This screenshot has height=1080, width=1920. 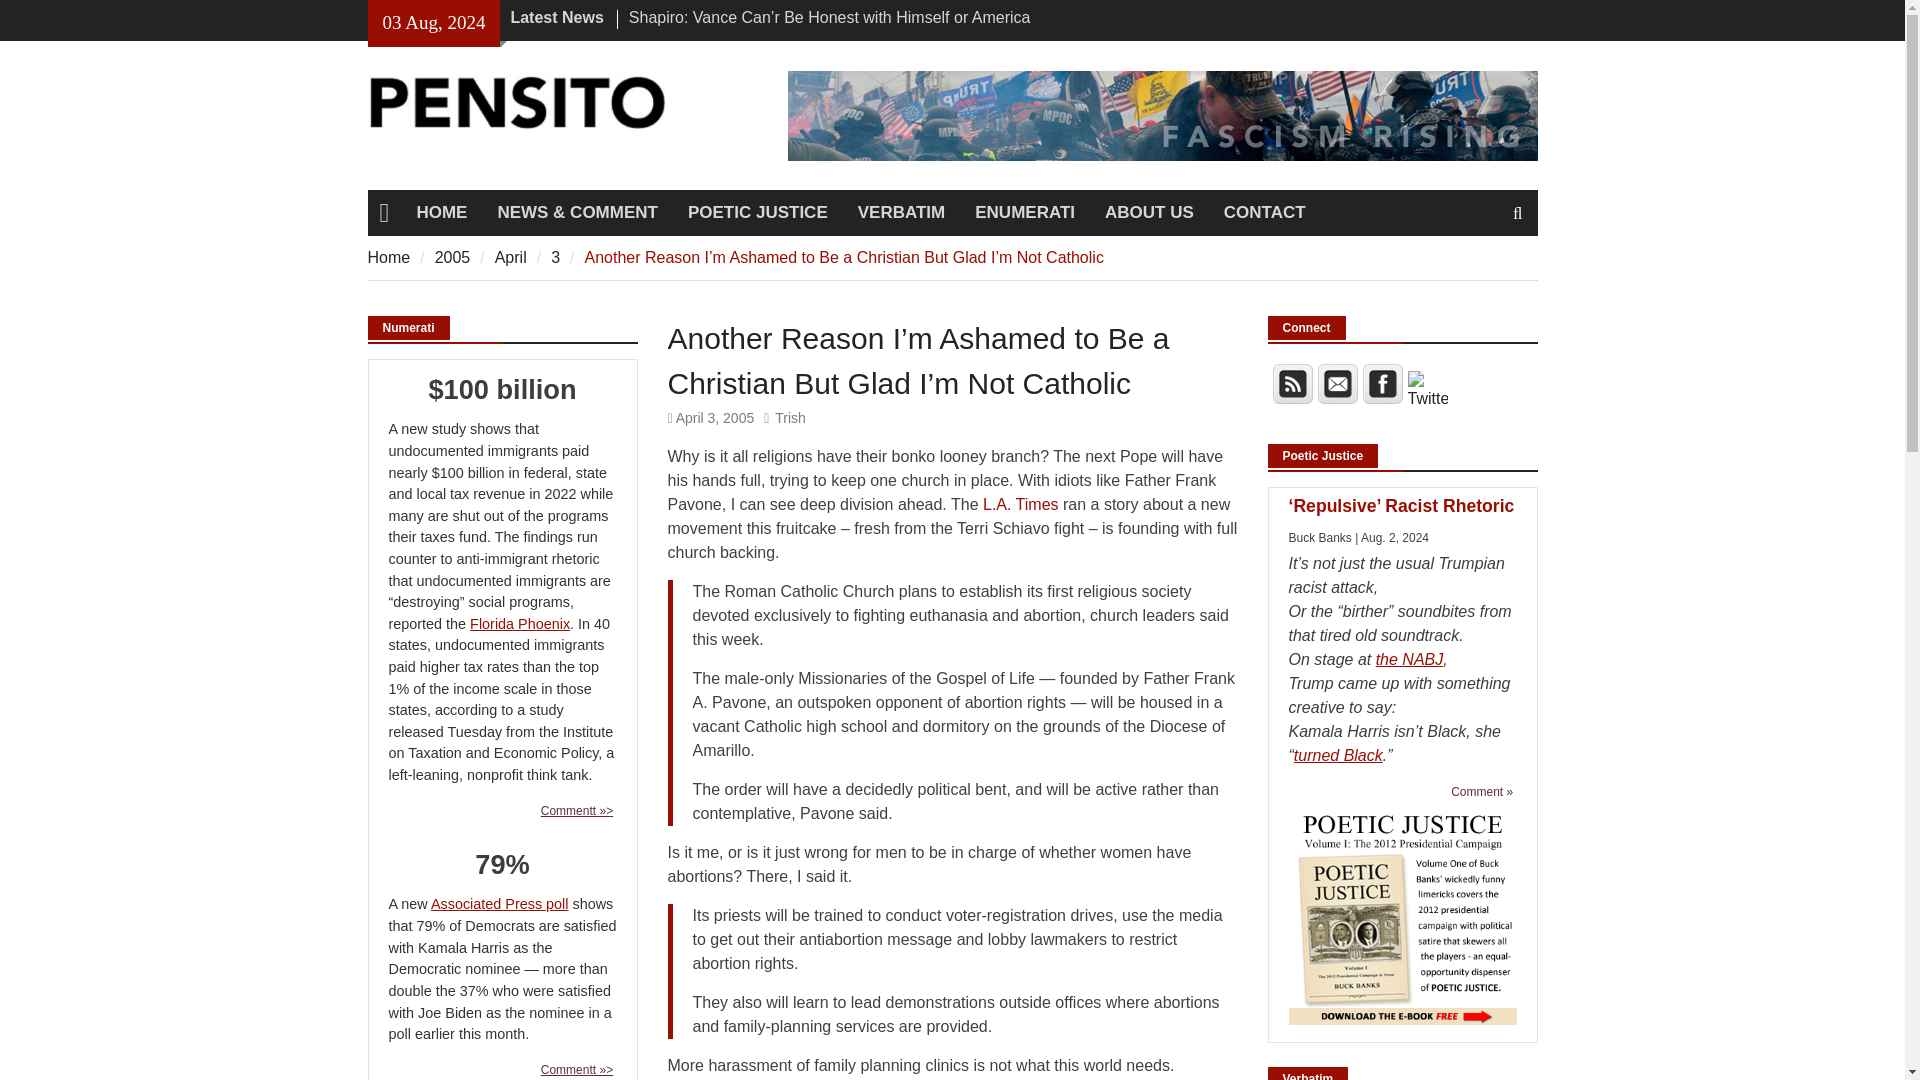 What do you see at coordinates (389, 256) in the screenshot?
I see `Home` at bounding box center [389, 256].